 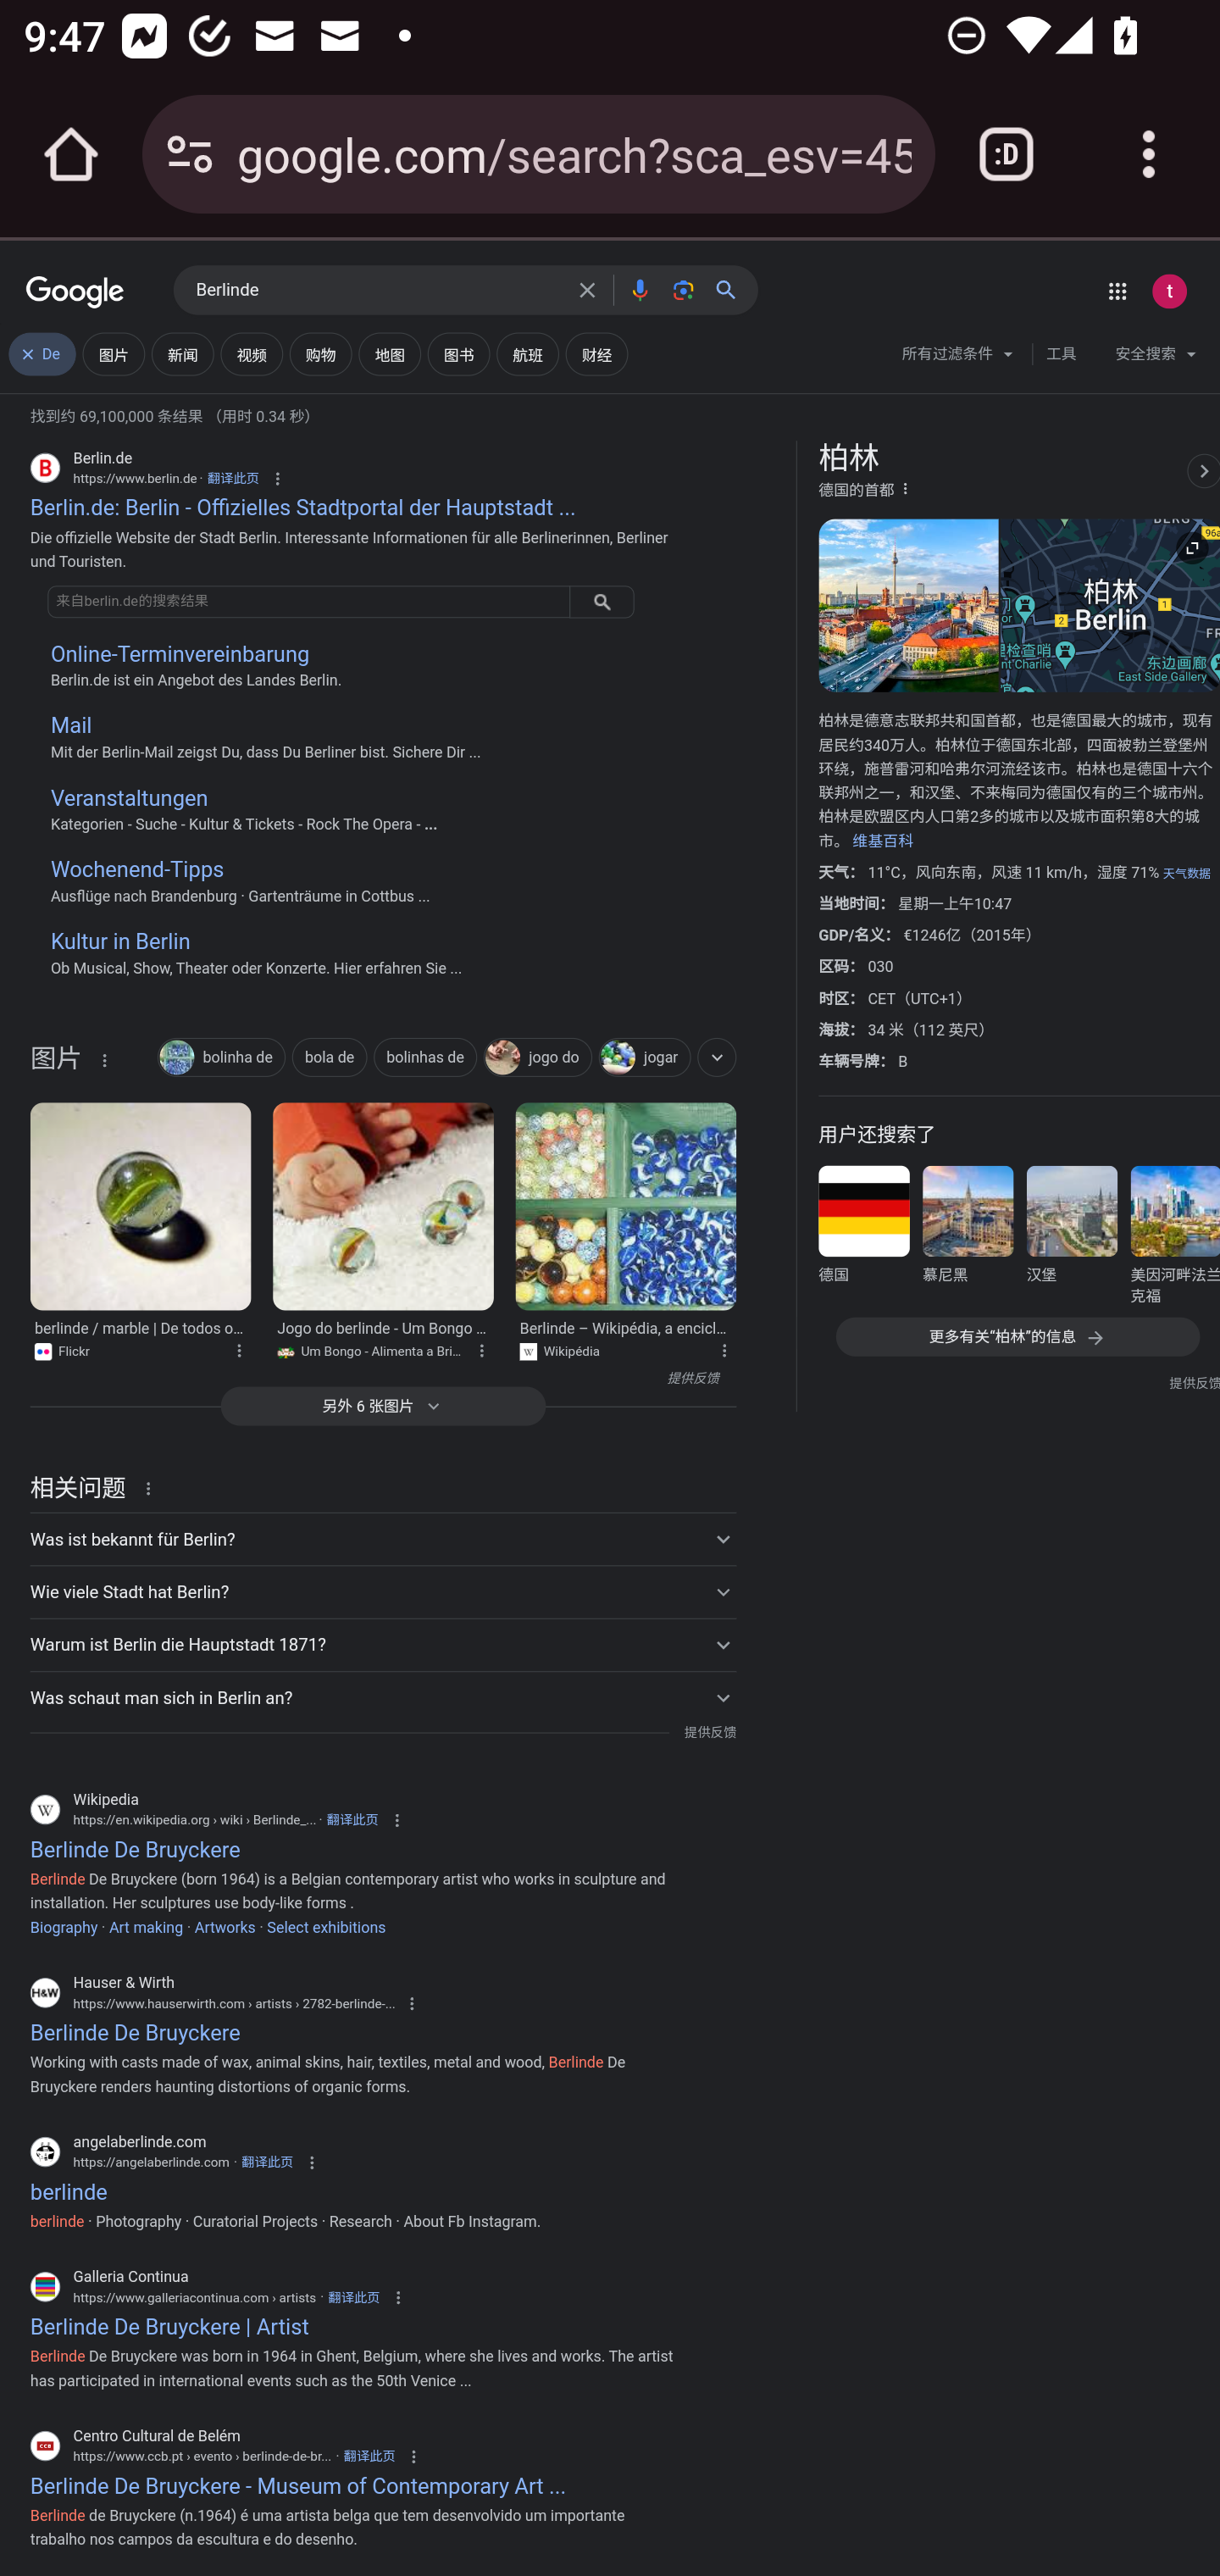 I want to click on Google 账号： test appium (testappium002@gmail.com), so click(x=1169, y=291).